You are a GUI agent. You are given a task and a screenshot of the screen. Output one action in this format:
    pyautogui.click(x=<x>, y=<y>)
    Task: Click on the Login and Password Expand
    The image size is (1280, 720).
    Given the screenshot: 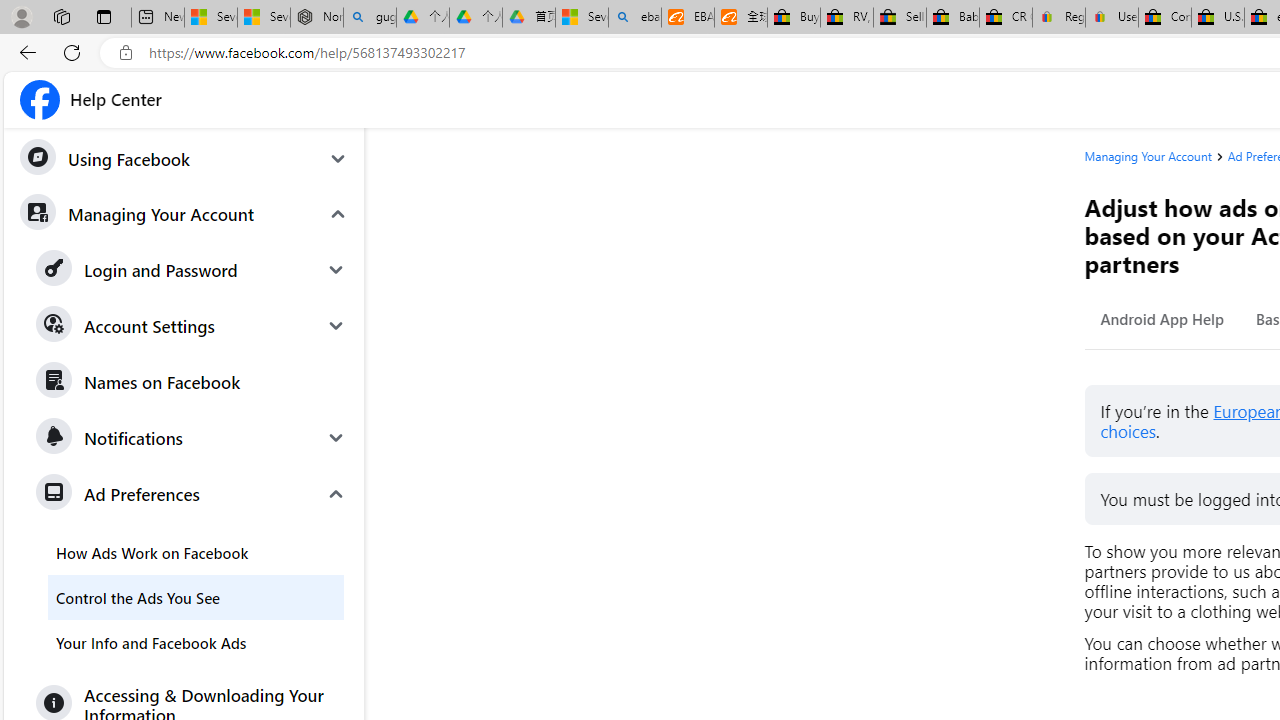 What is the action you would take?
    pyautogui.click(x=192, y=270)
    